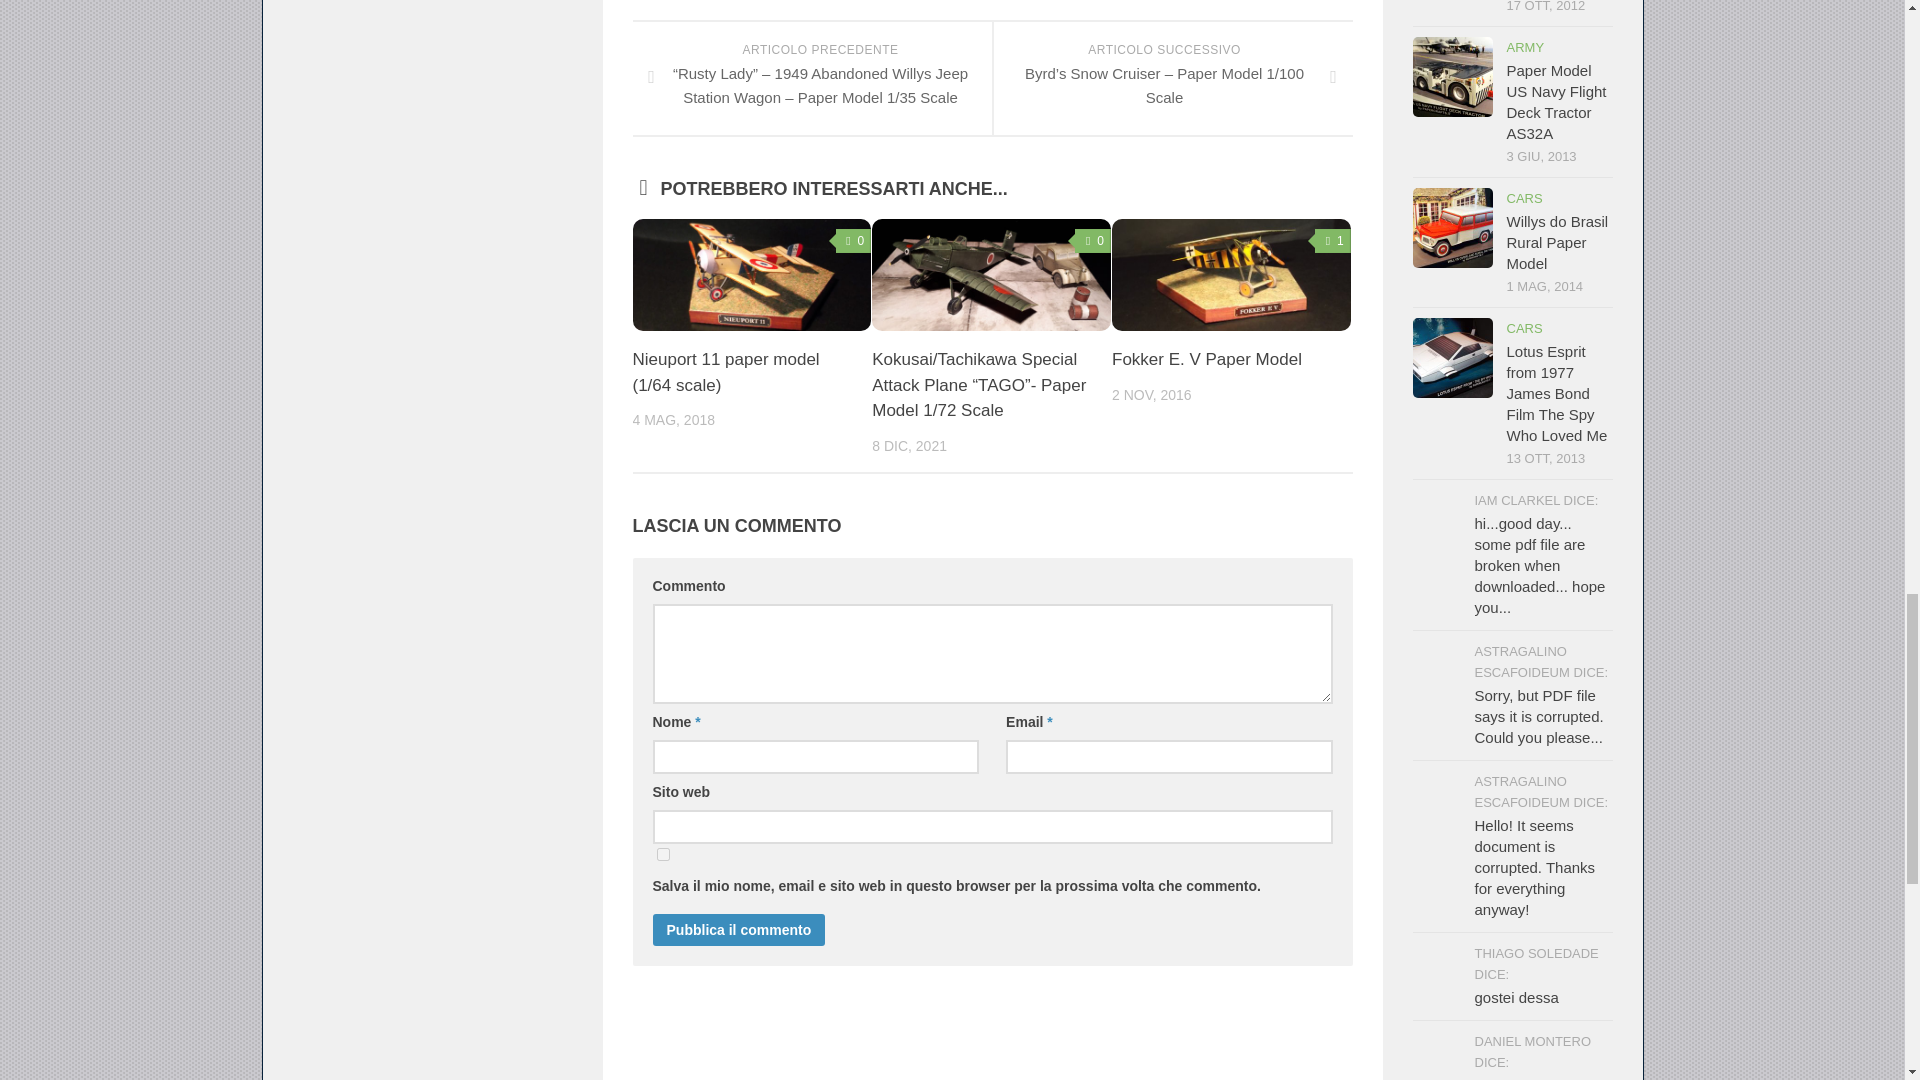  Describe the element at coordinates (1231, 274) in the screenshot. I see `Fokker E. V Paper Model` at that location.